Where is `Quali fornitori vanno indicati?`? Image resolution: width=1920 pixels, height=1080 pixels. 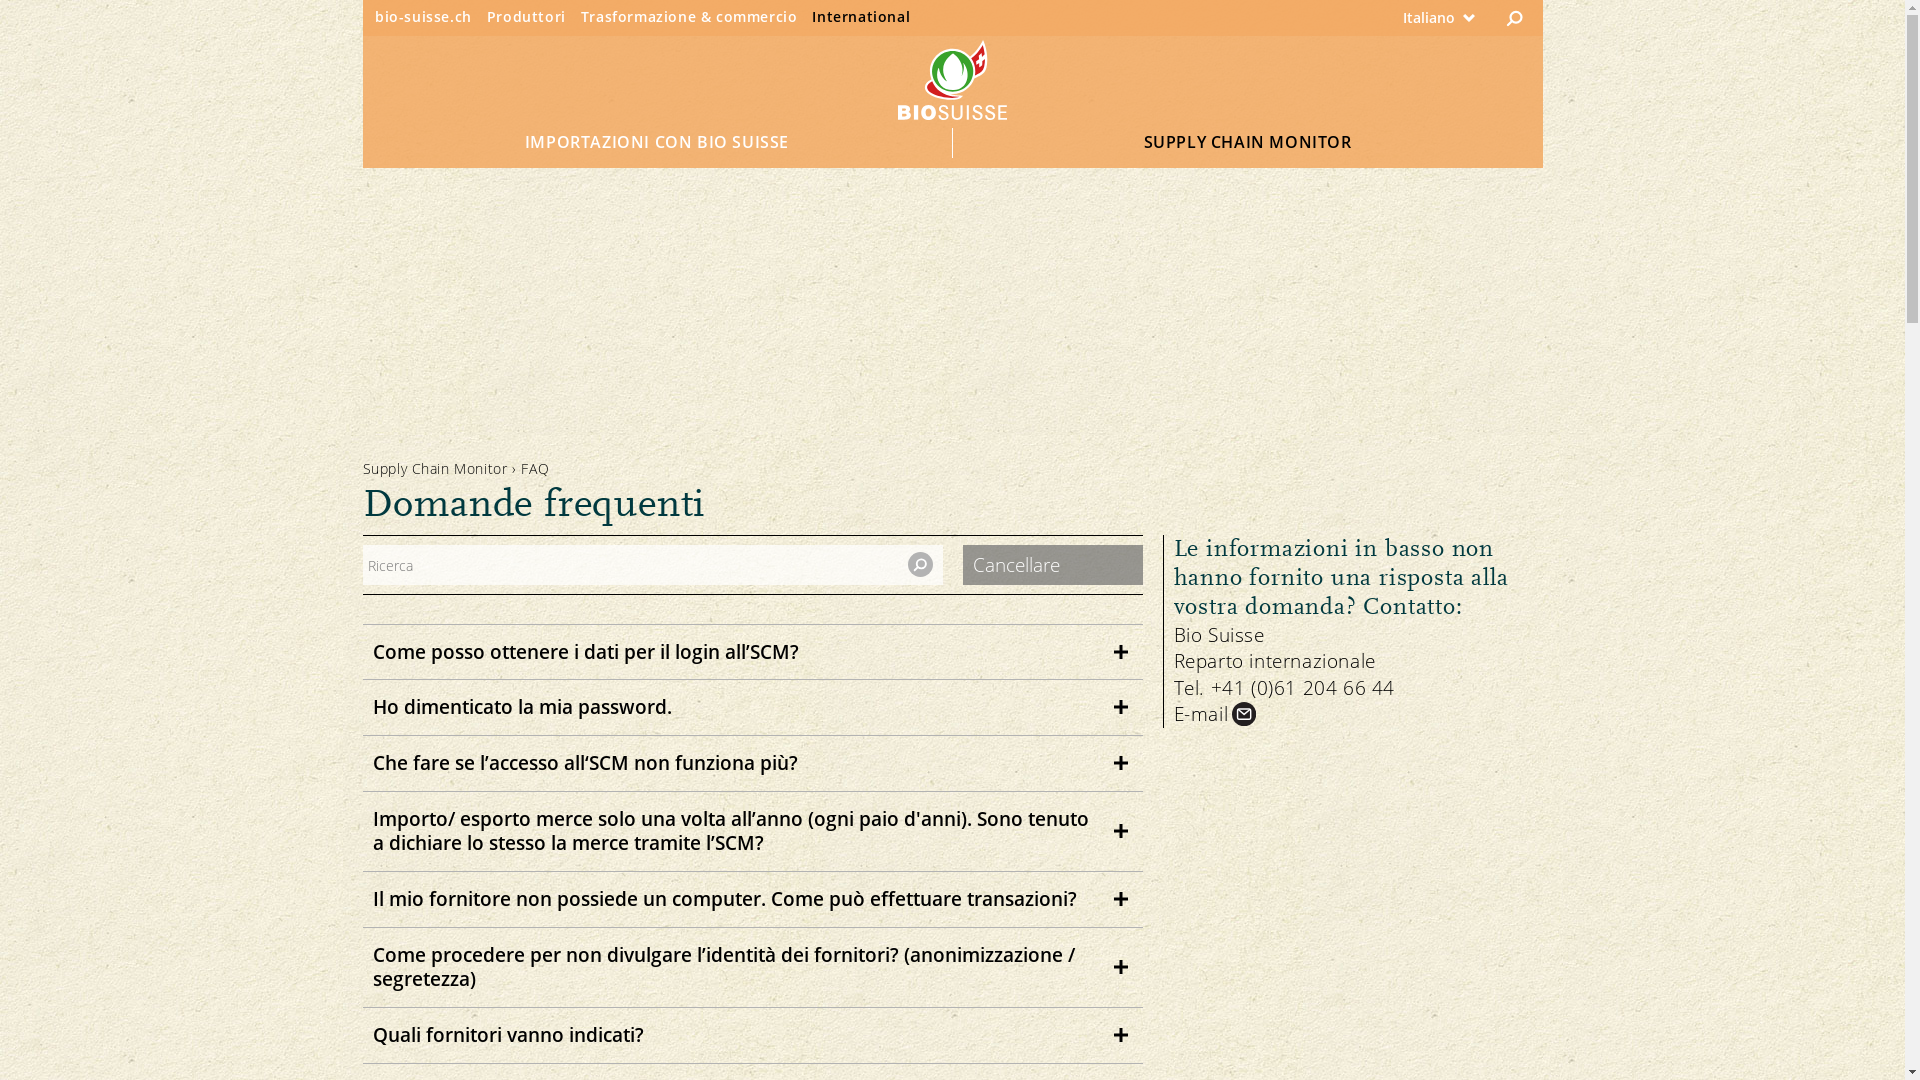 Quali fornitori vanno indicati? is located at coordinates (752, 1036).